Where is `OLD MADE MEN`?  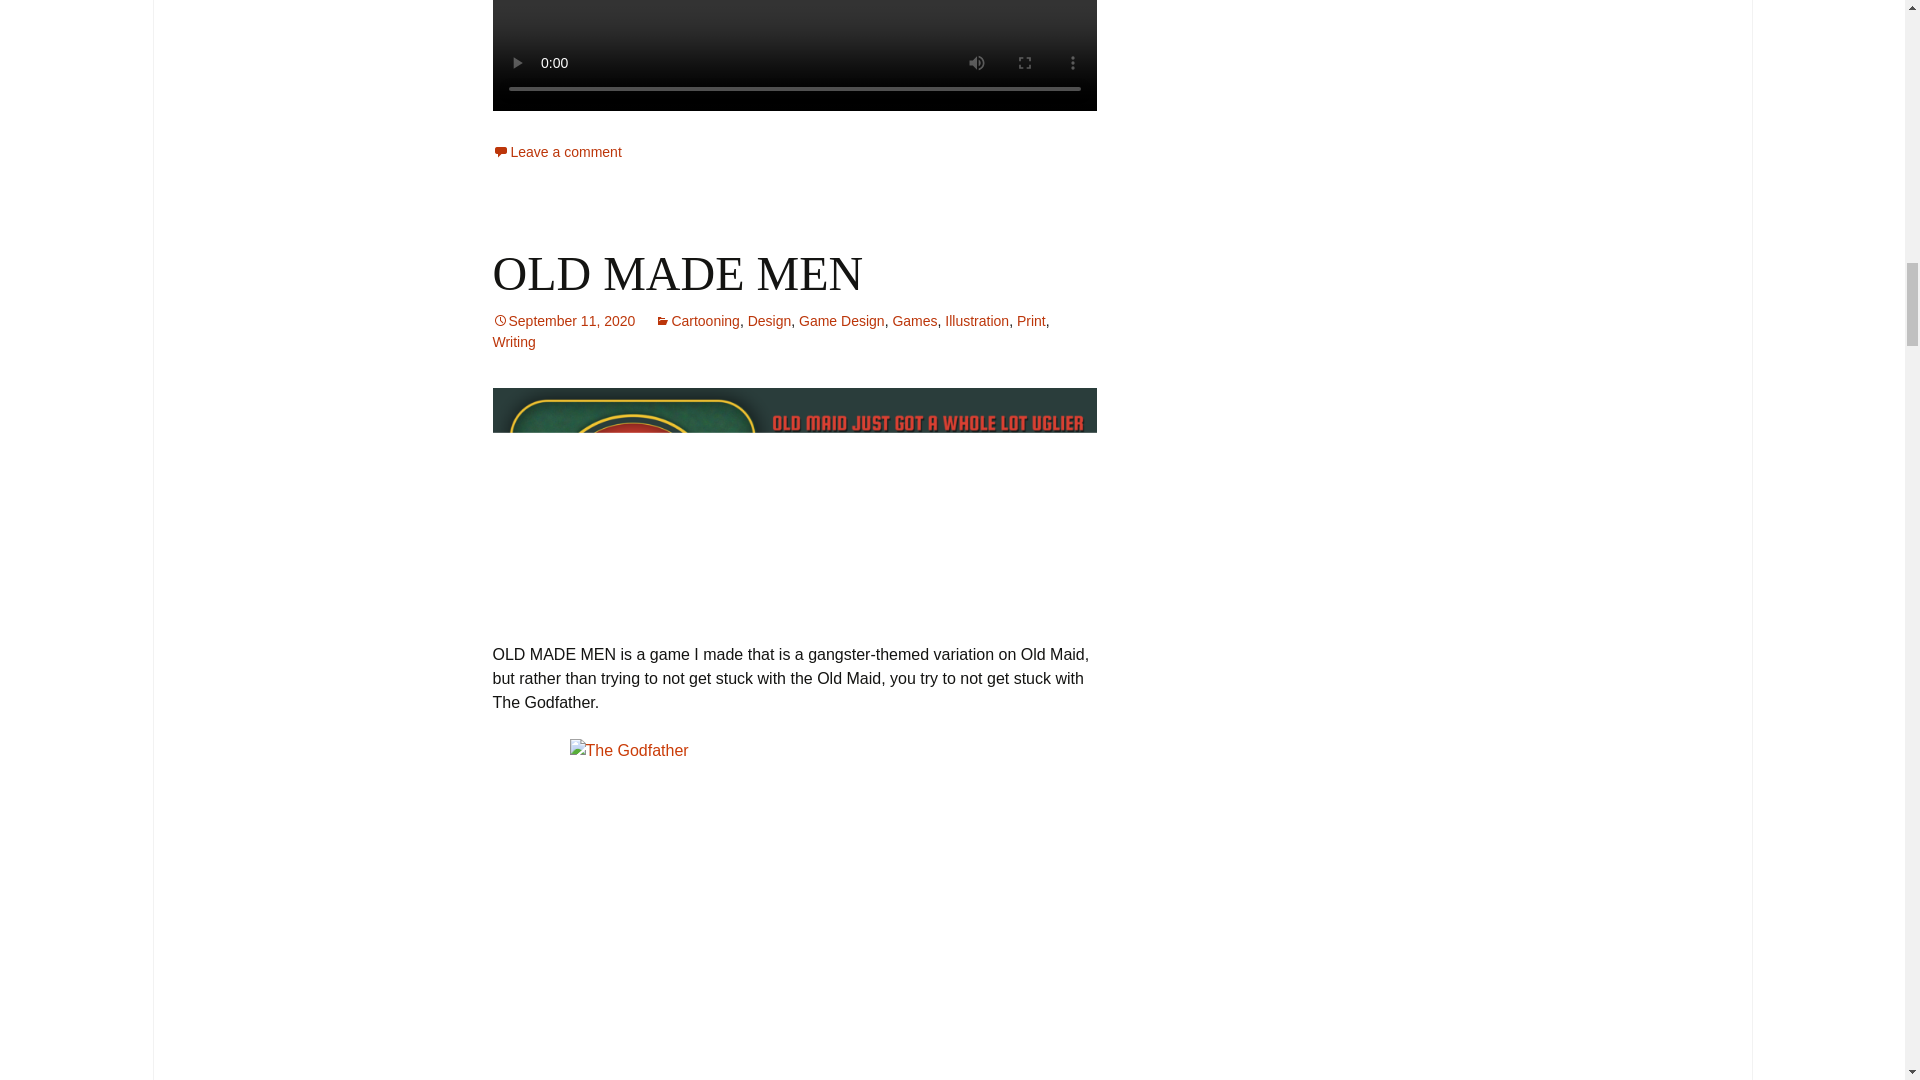 OLD MADE MEN is located at coordinates (676, 274).